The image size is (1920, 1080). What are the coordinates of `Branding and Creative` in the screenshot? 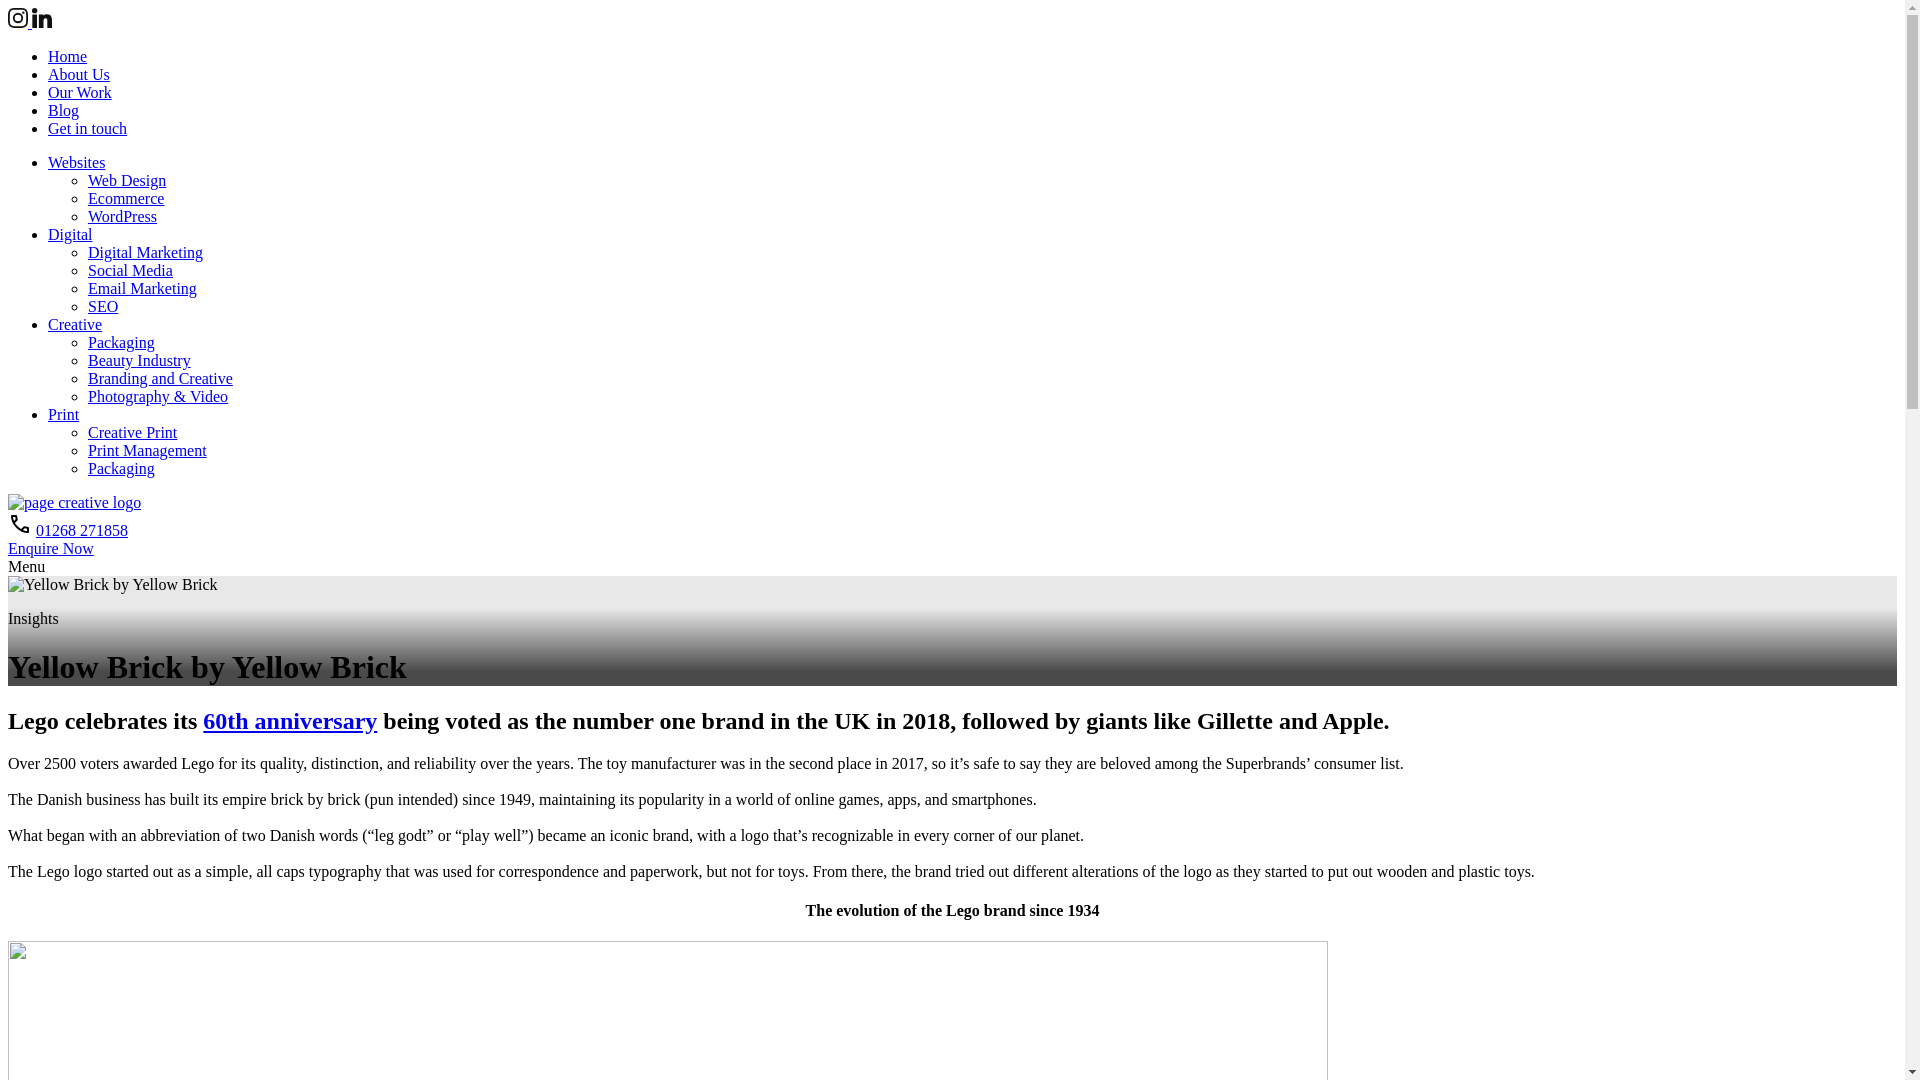 It's located at (160, 378).